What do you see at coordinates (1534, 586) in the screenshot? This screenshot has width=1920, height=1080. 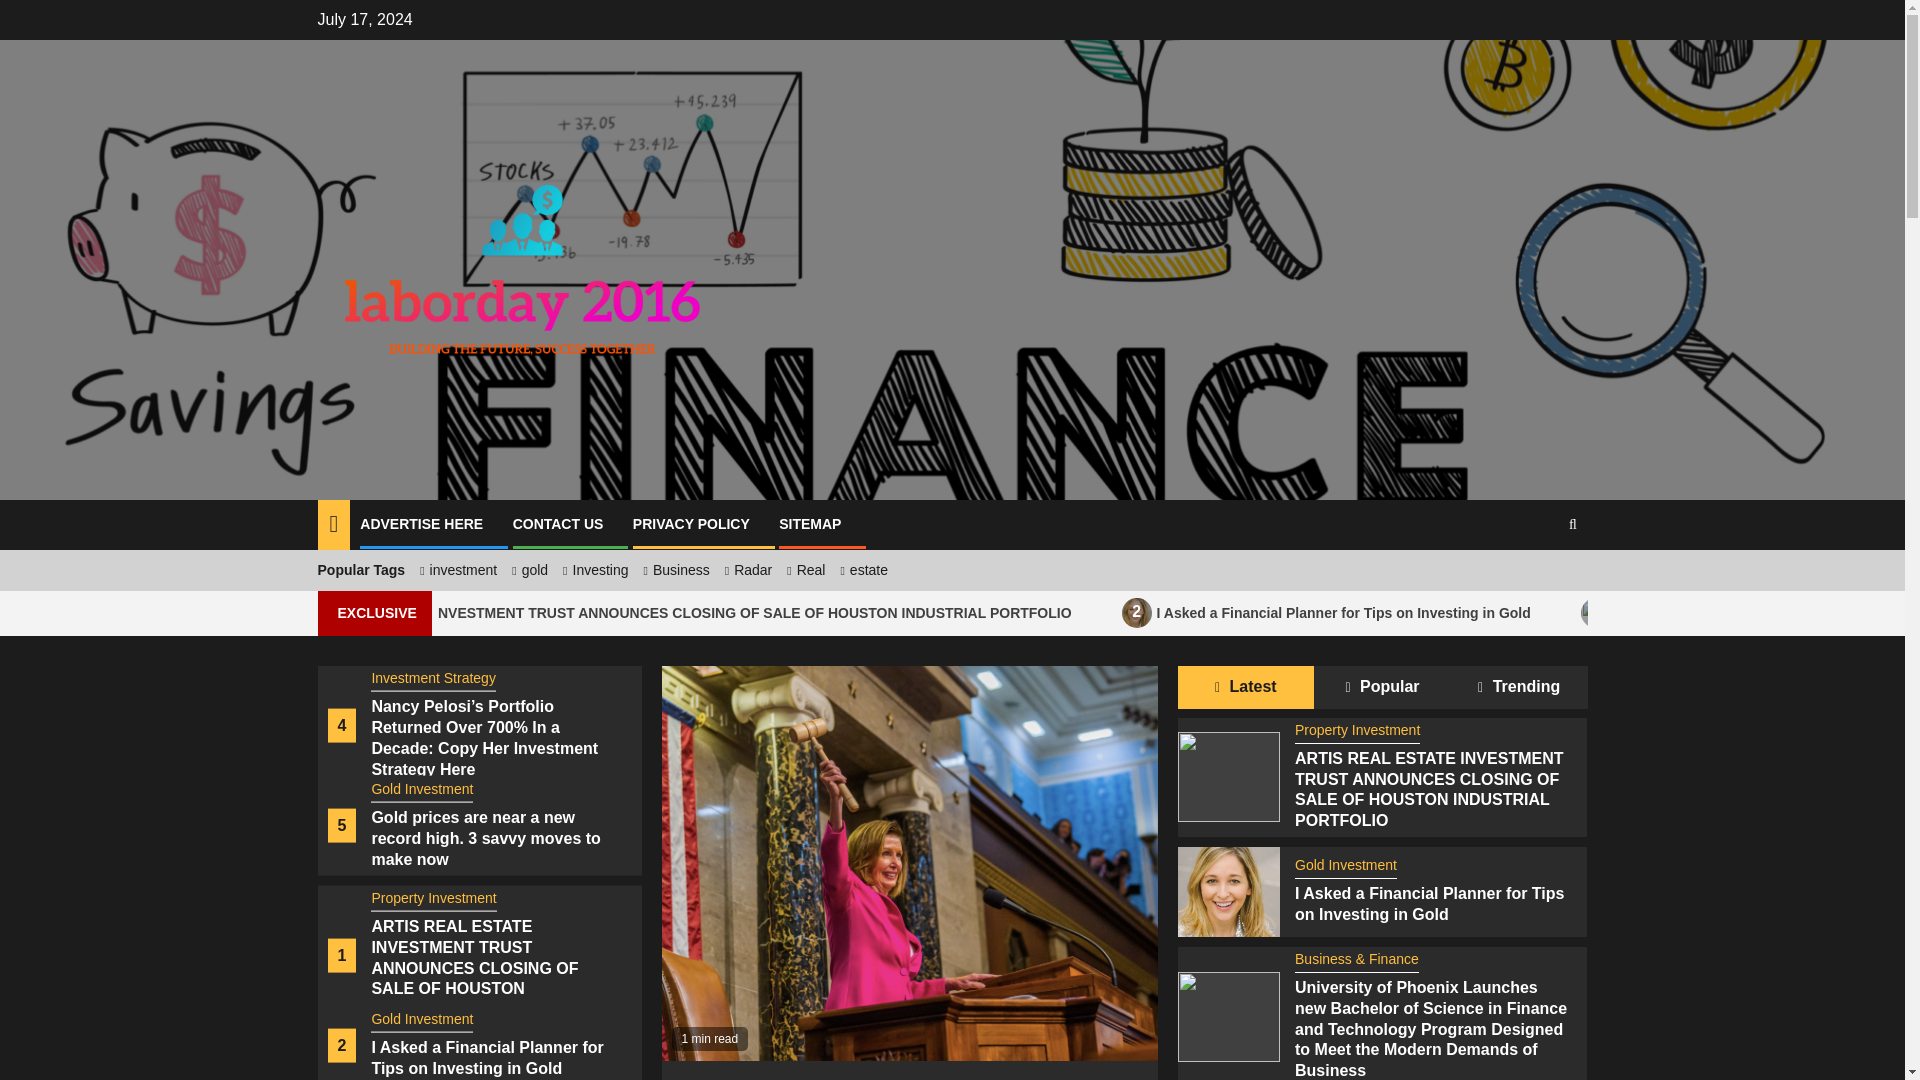 I see `Search` at bounding box center [1534, 586].